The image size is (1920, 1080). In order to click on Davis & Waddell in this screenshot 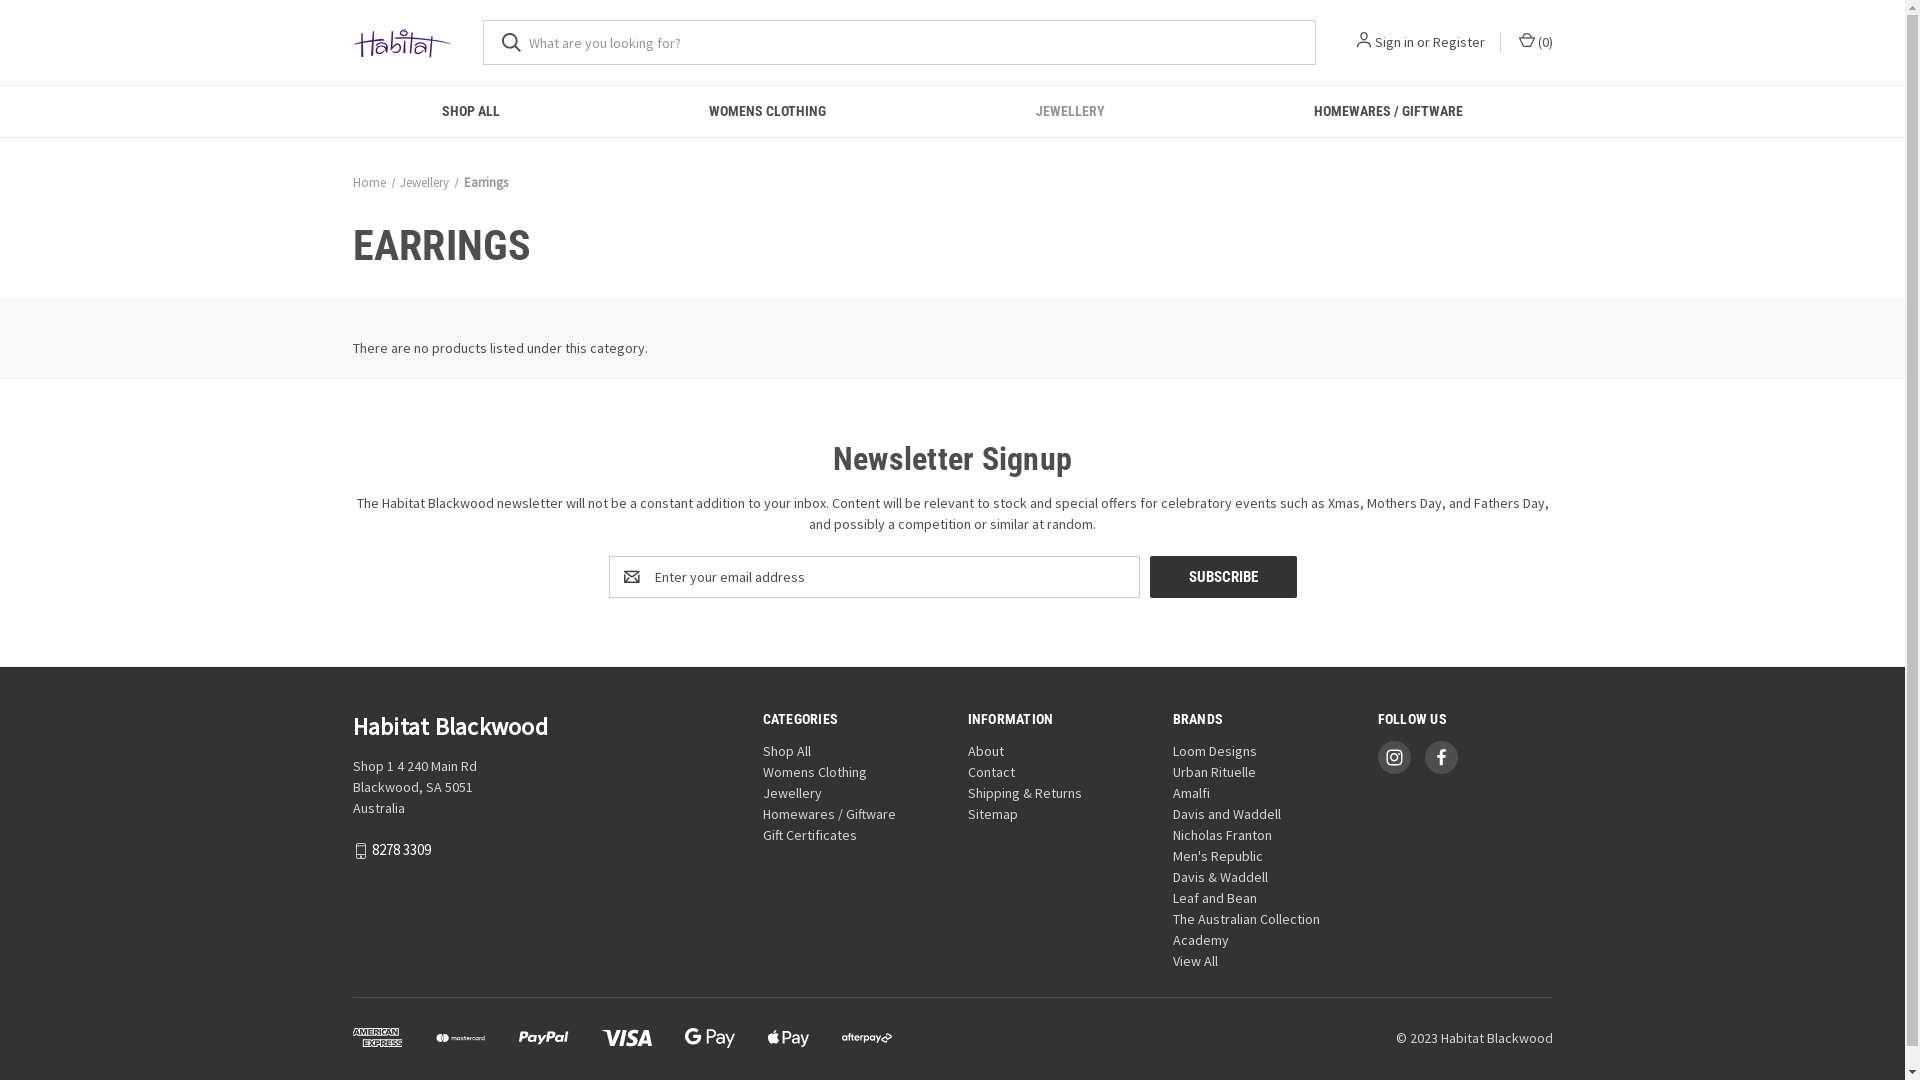, I will do `click(1220, 877)`.